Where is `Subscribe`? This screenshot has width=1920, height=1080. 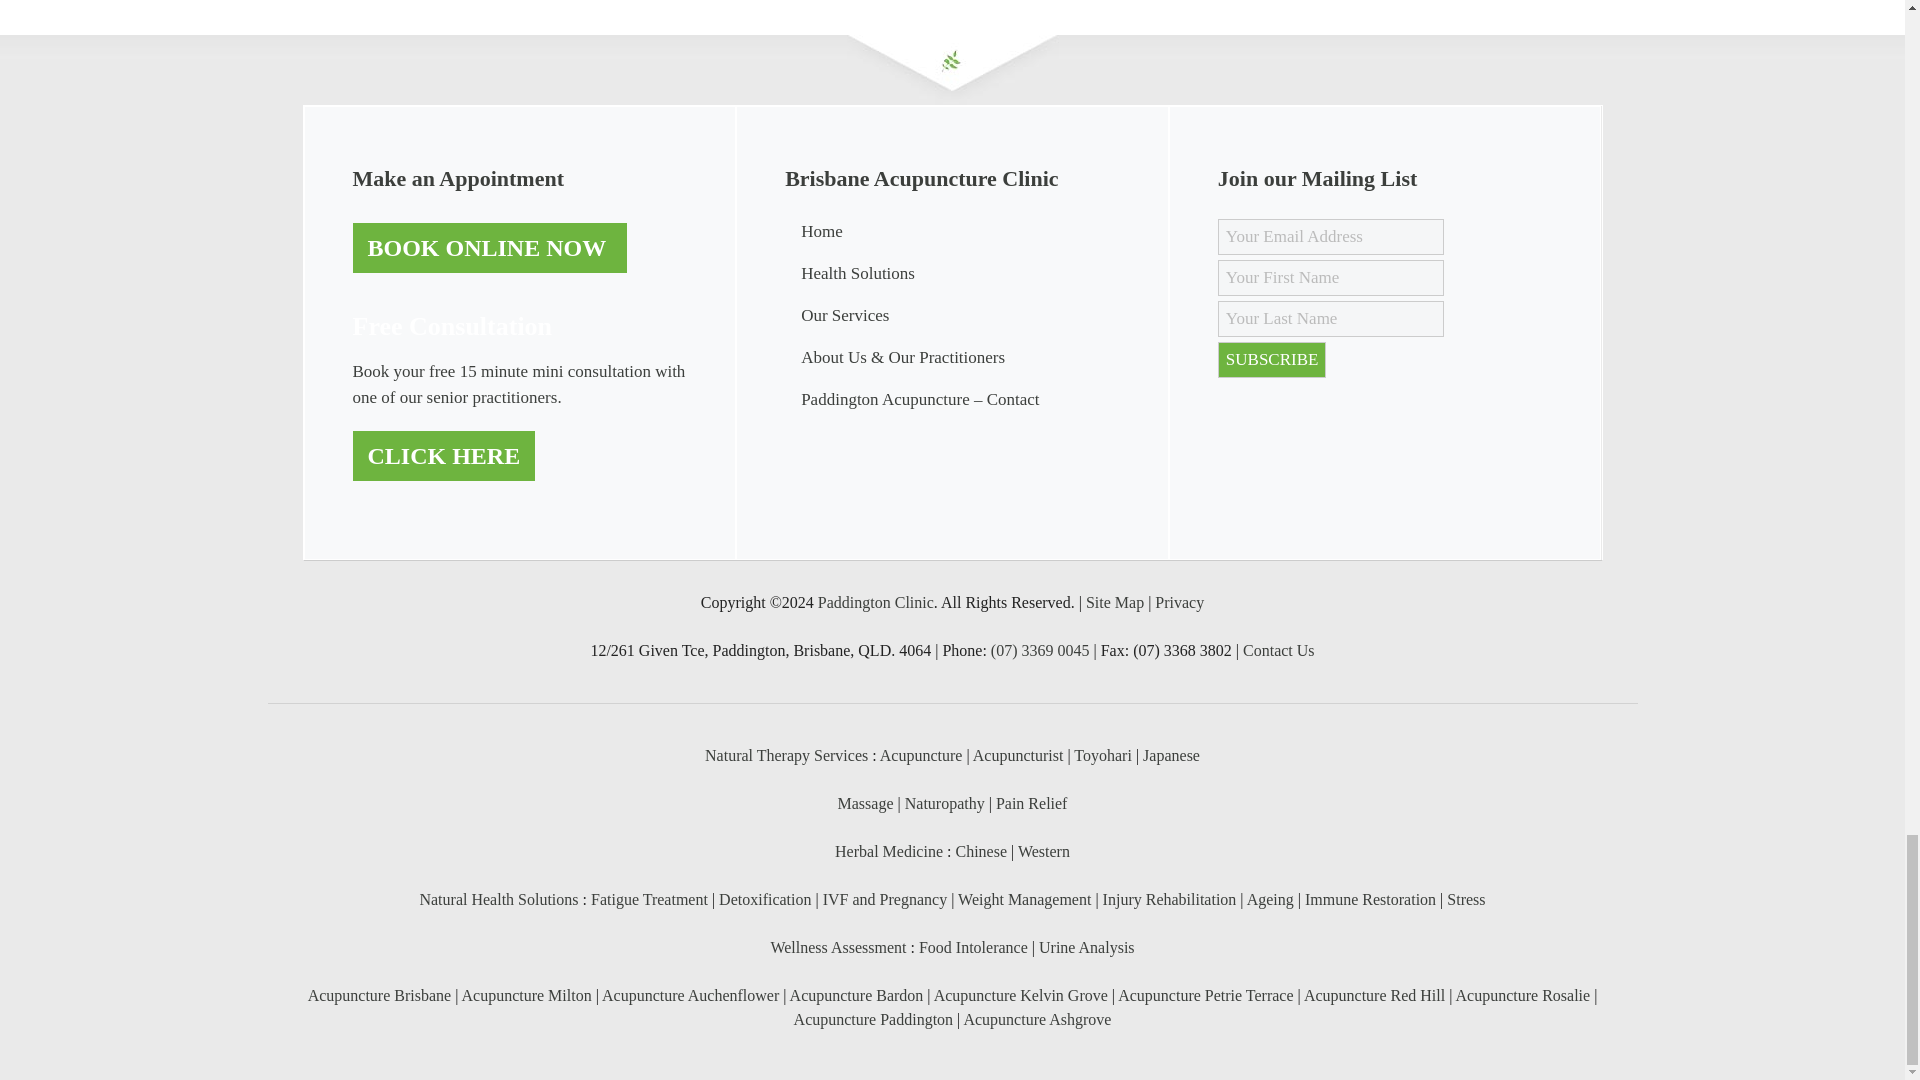
Subscribe is located at coordinates (1272, 360).